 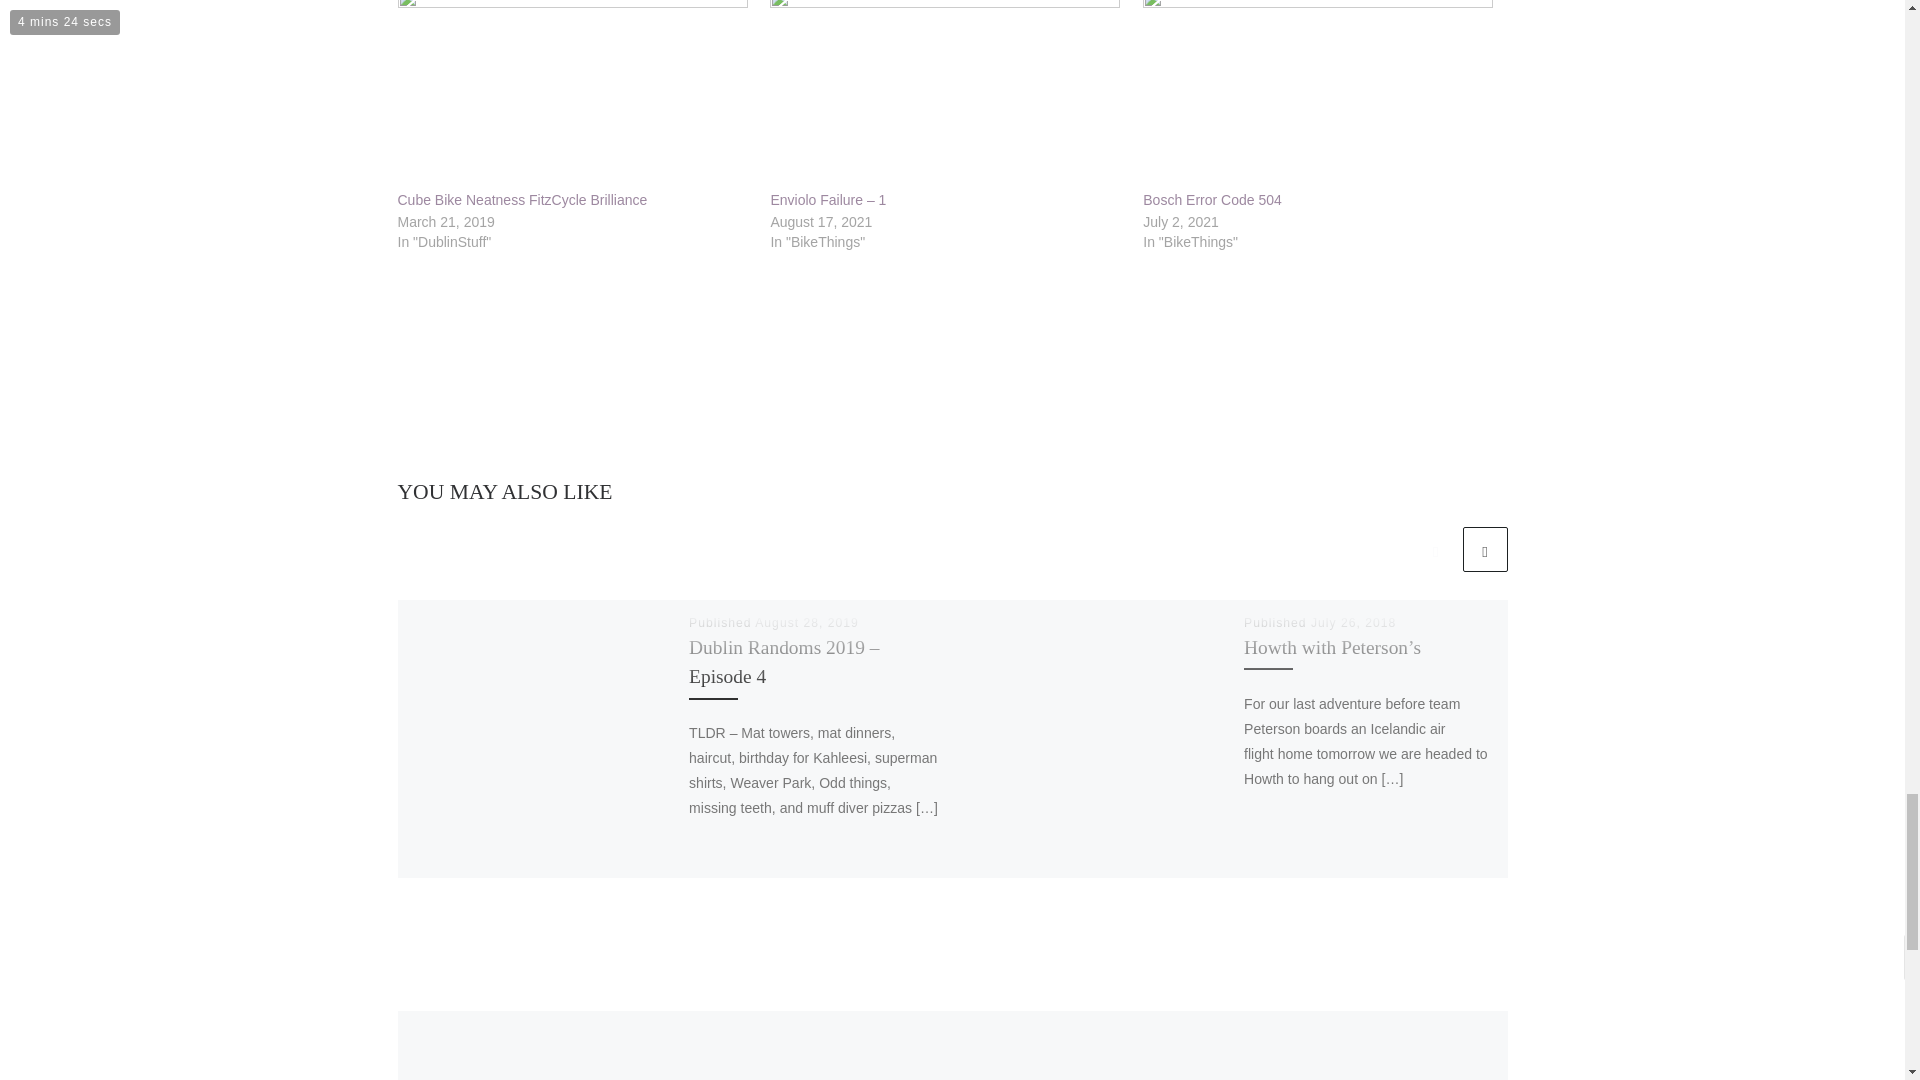 What do you see at coordinates (1318, 94) in the screenshot?
I see `Bosch Error Code 504` at bounding box center [1318, 94].